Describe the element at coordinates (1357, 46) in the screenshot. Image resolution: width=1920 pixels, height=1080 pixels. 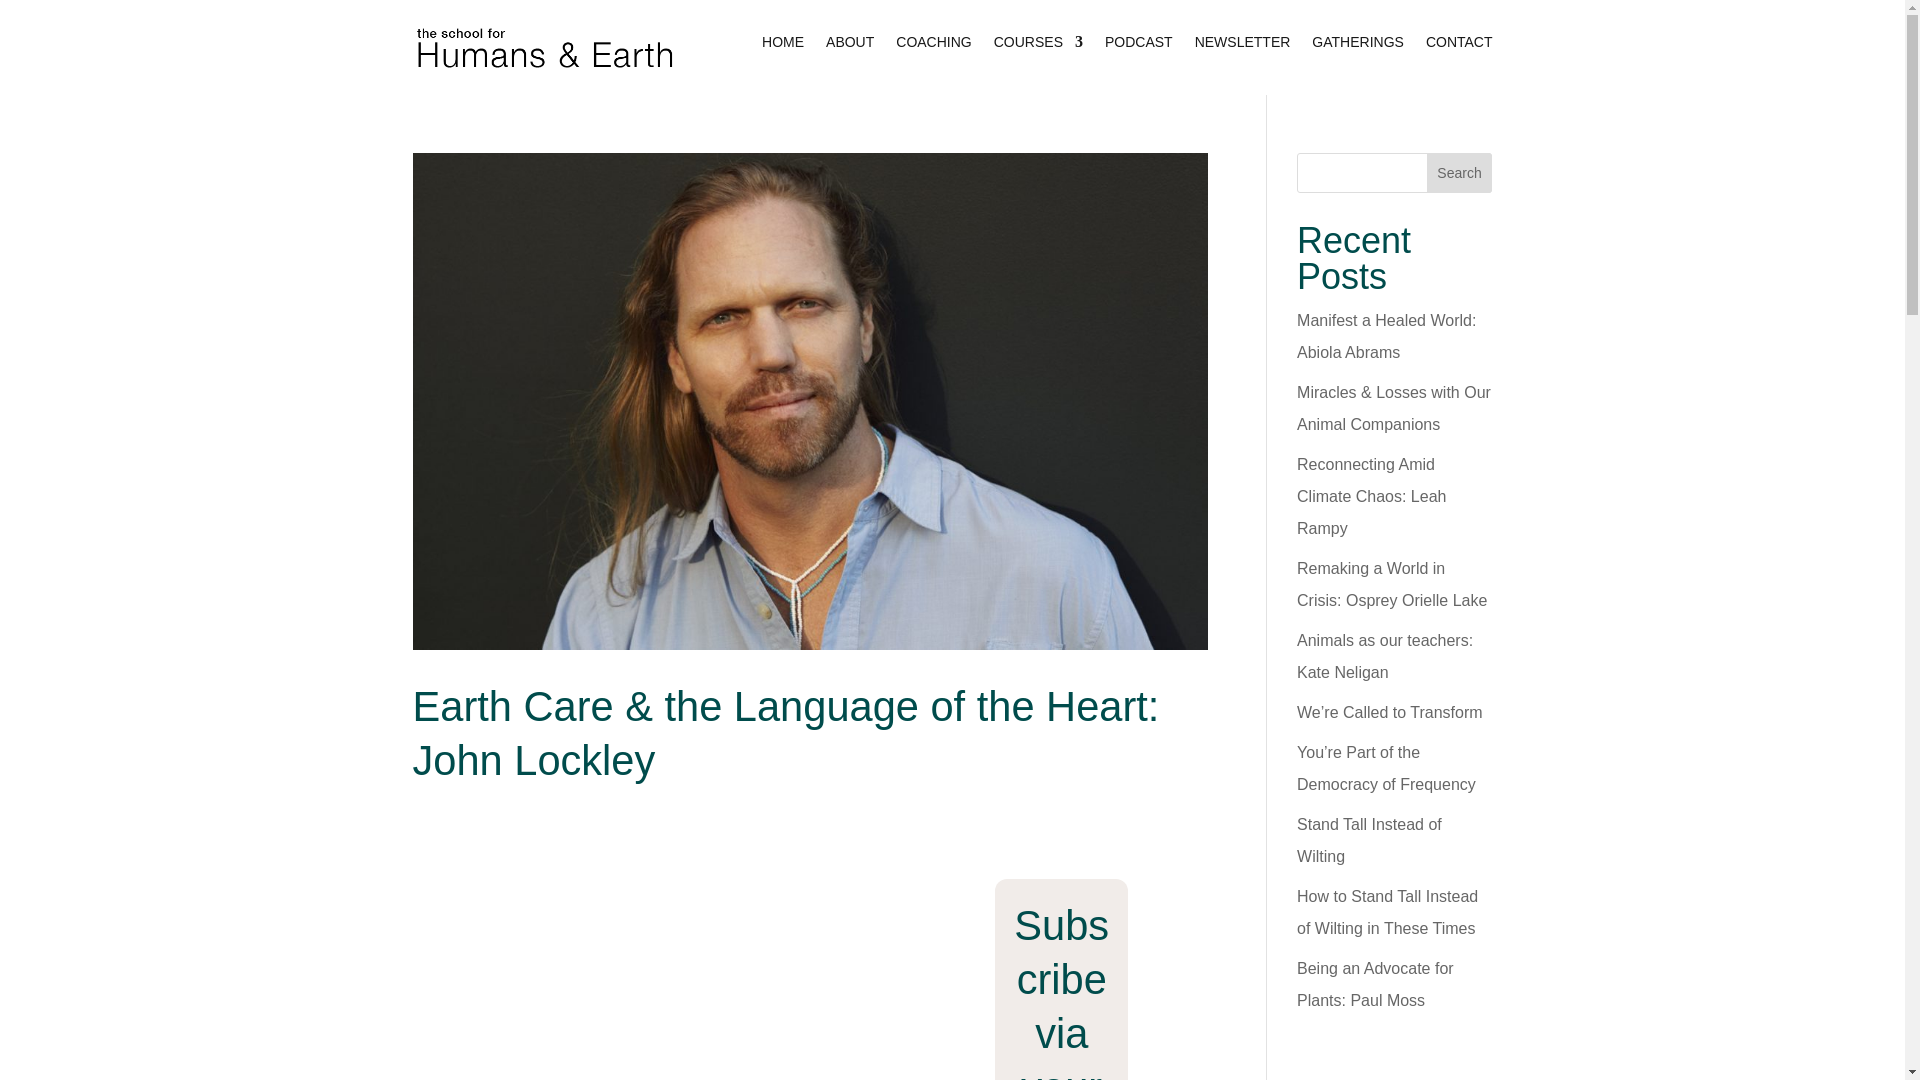
I see `GATHERINGS` at that location.